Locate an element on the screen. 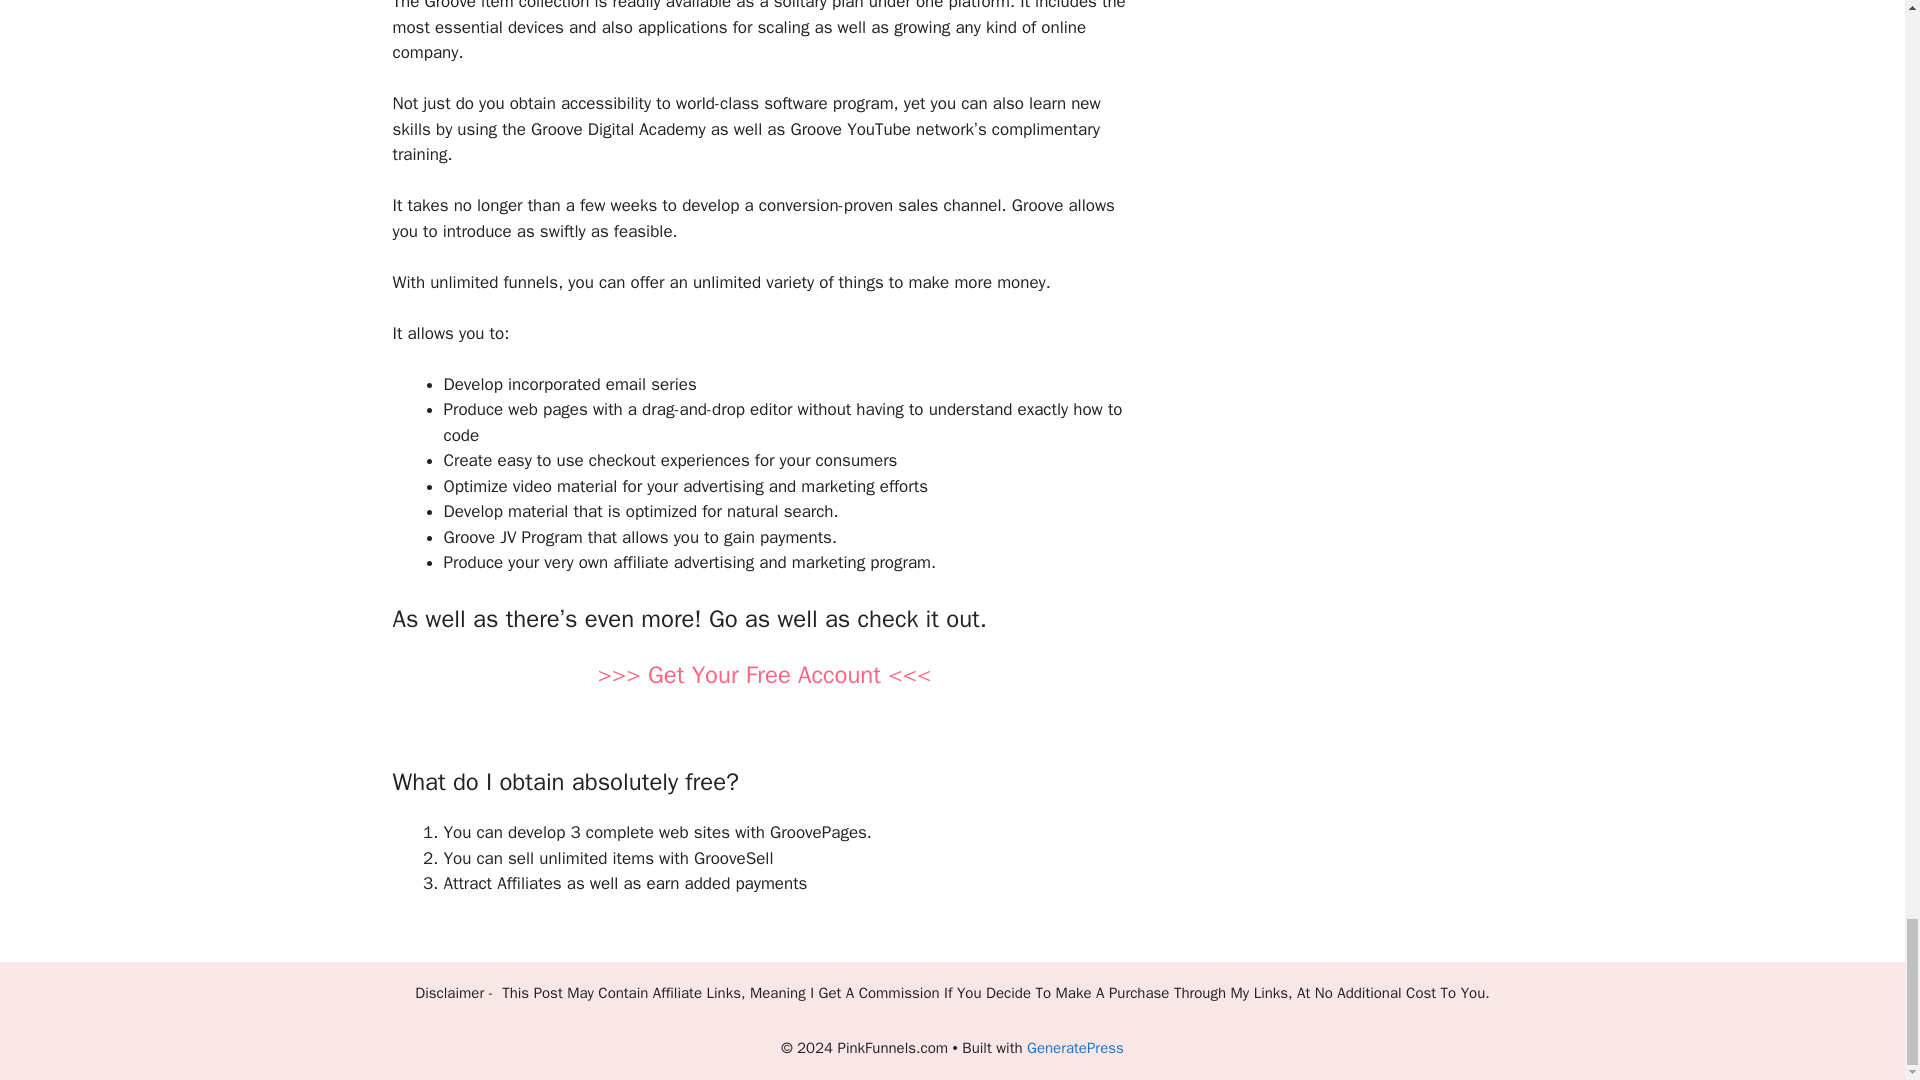 Image resolution: width=1920 pixels, height=1080 pixels. GeneratePress is located at coordinates (1075, 1048).